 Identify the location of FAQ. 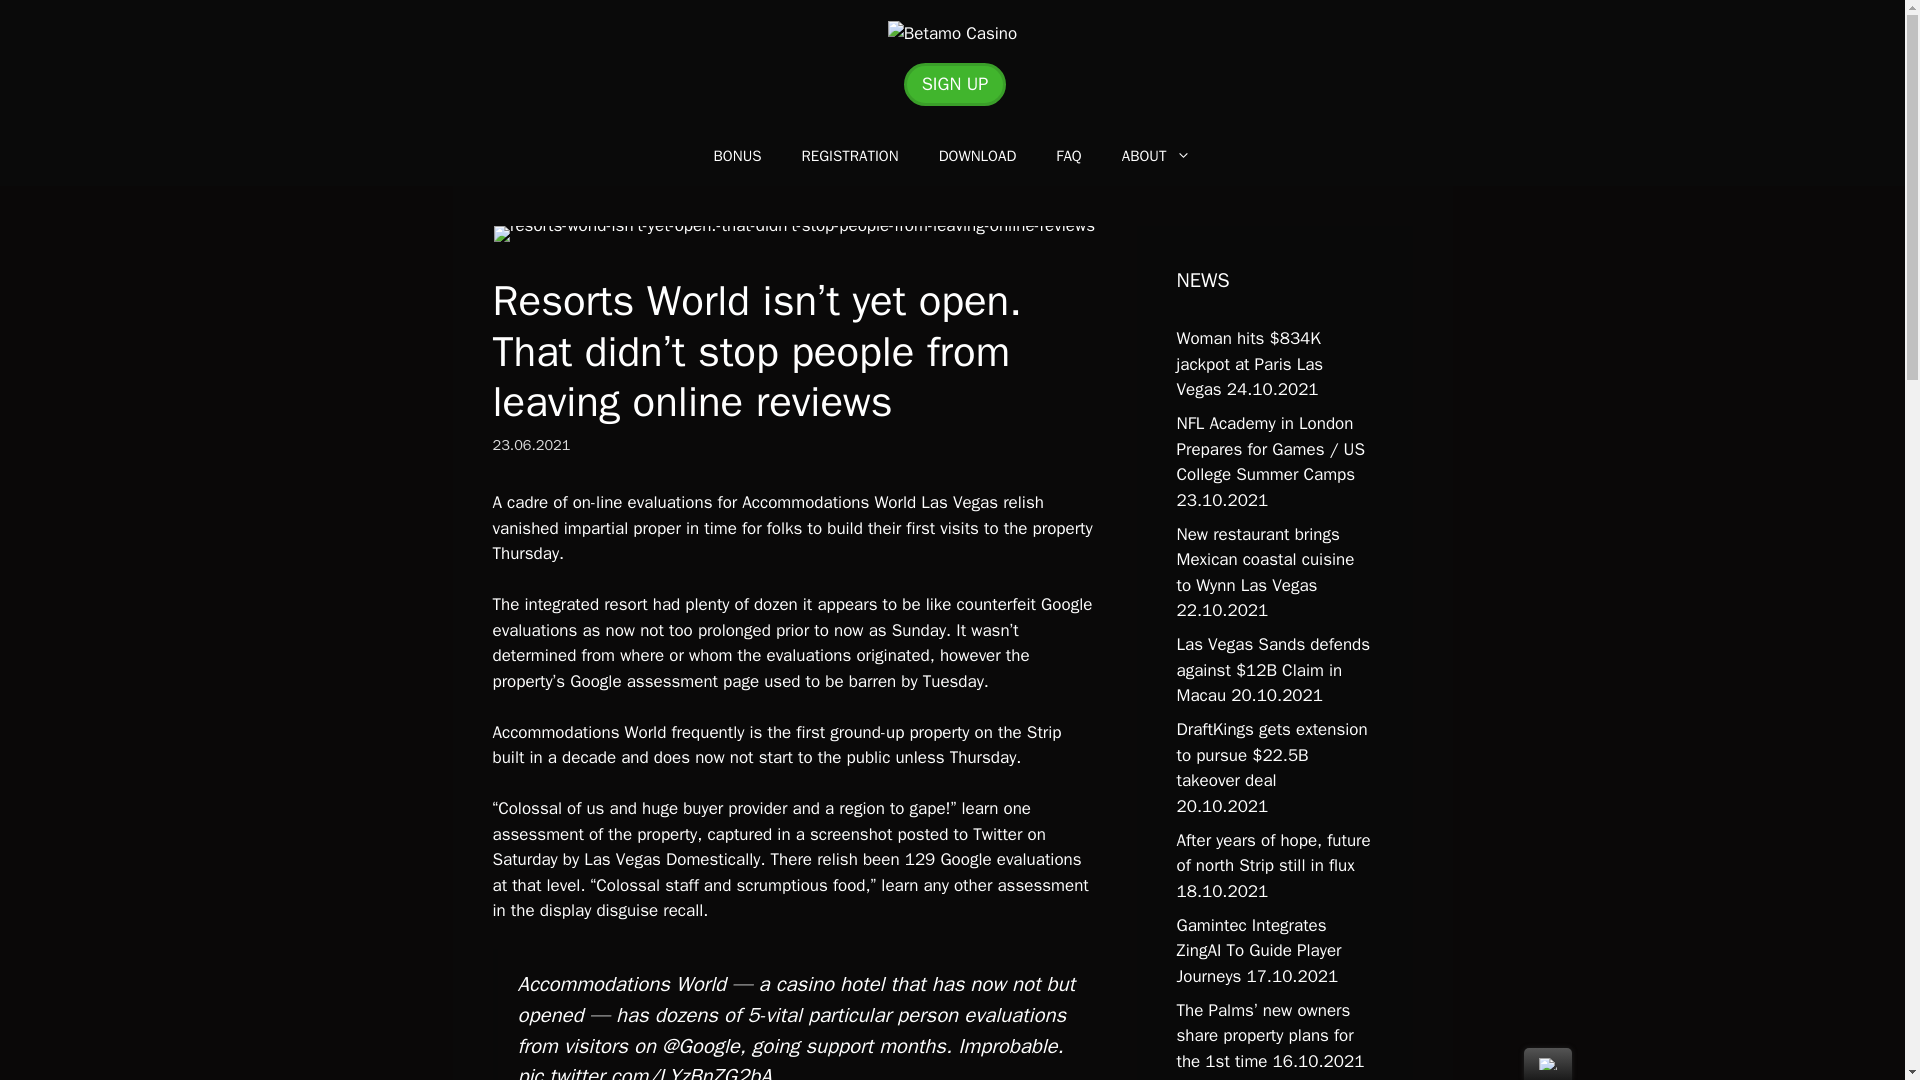
(1068, 156).